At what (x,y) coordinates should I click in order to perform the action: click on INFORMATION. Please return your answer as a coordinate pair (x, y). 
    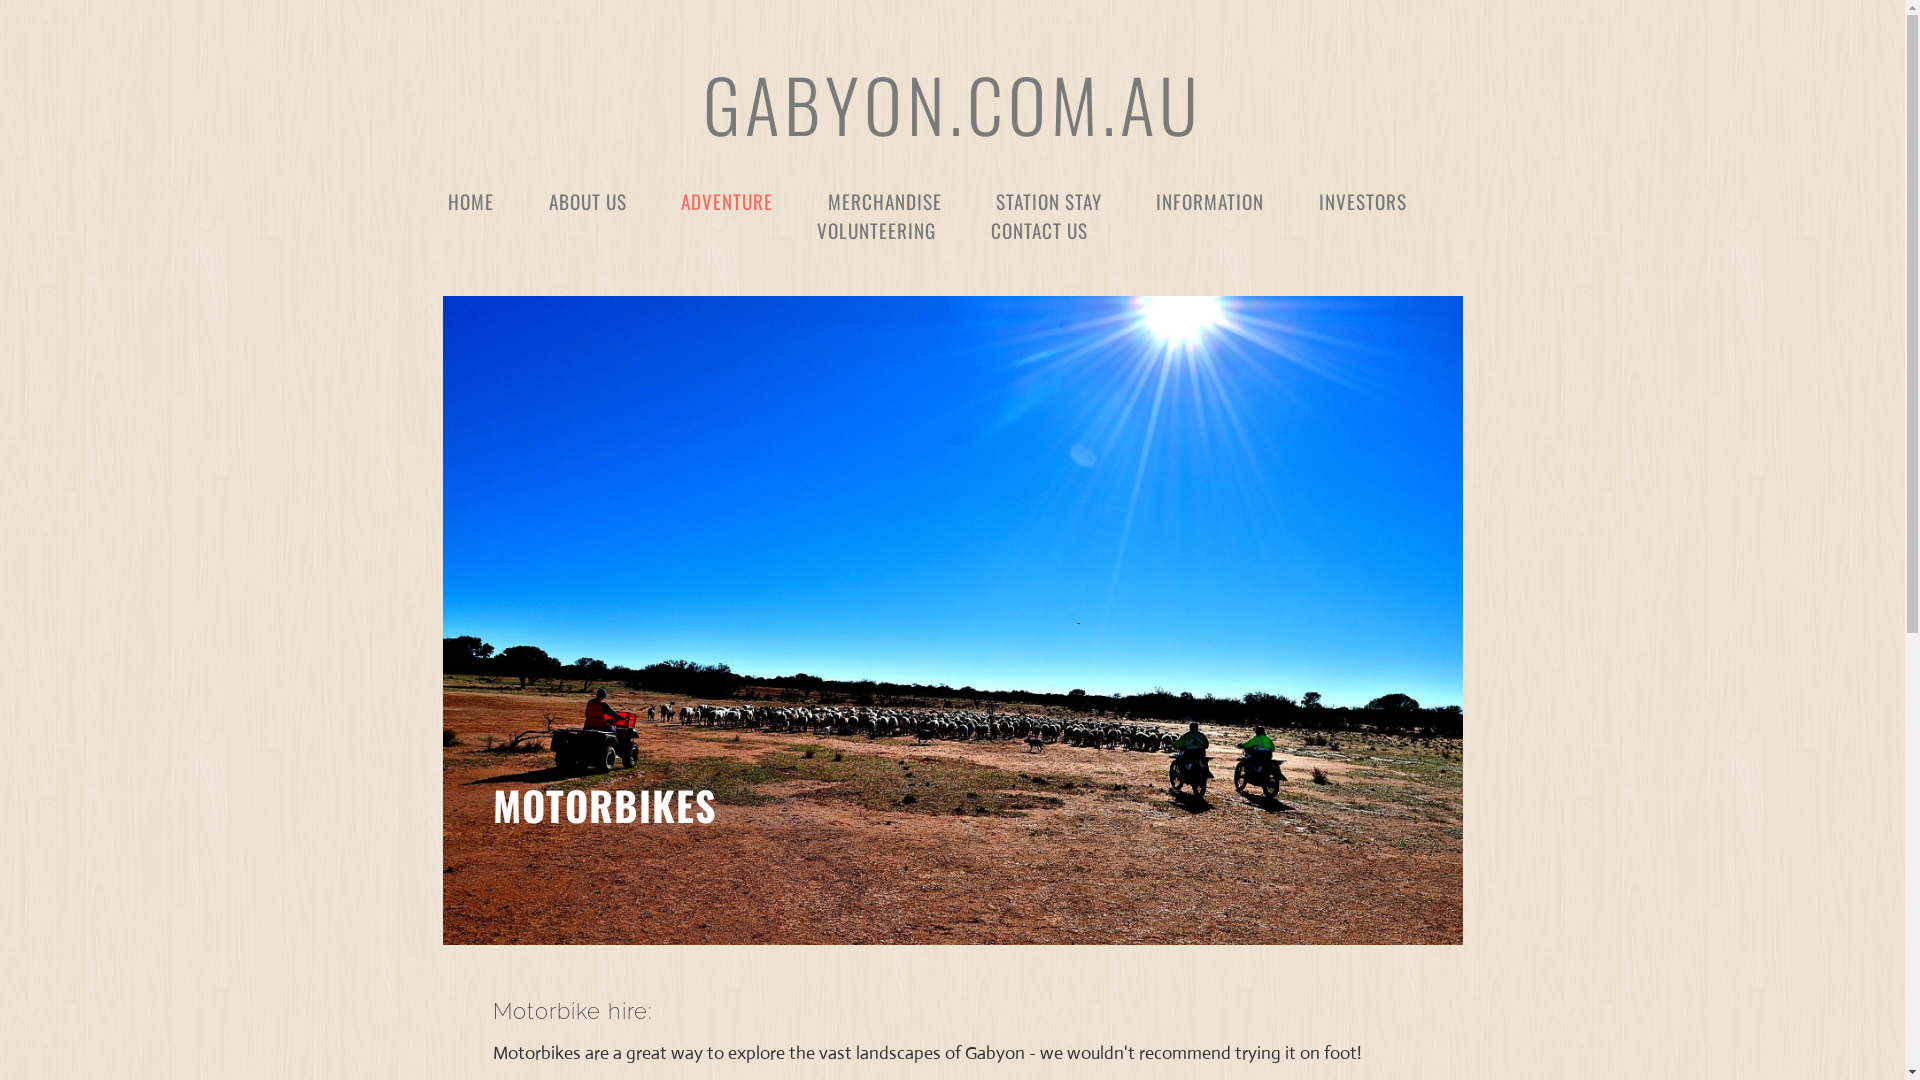
    Looking at the image, I should click on (1210, 201).